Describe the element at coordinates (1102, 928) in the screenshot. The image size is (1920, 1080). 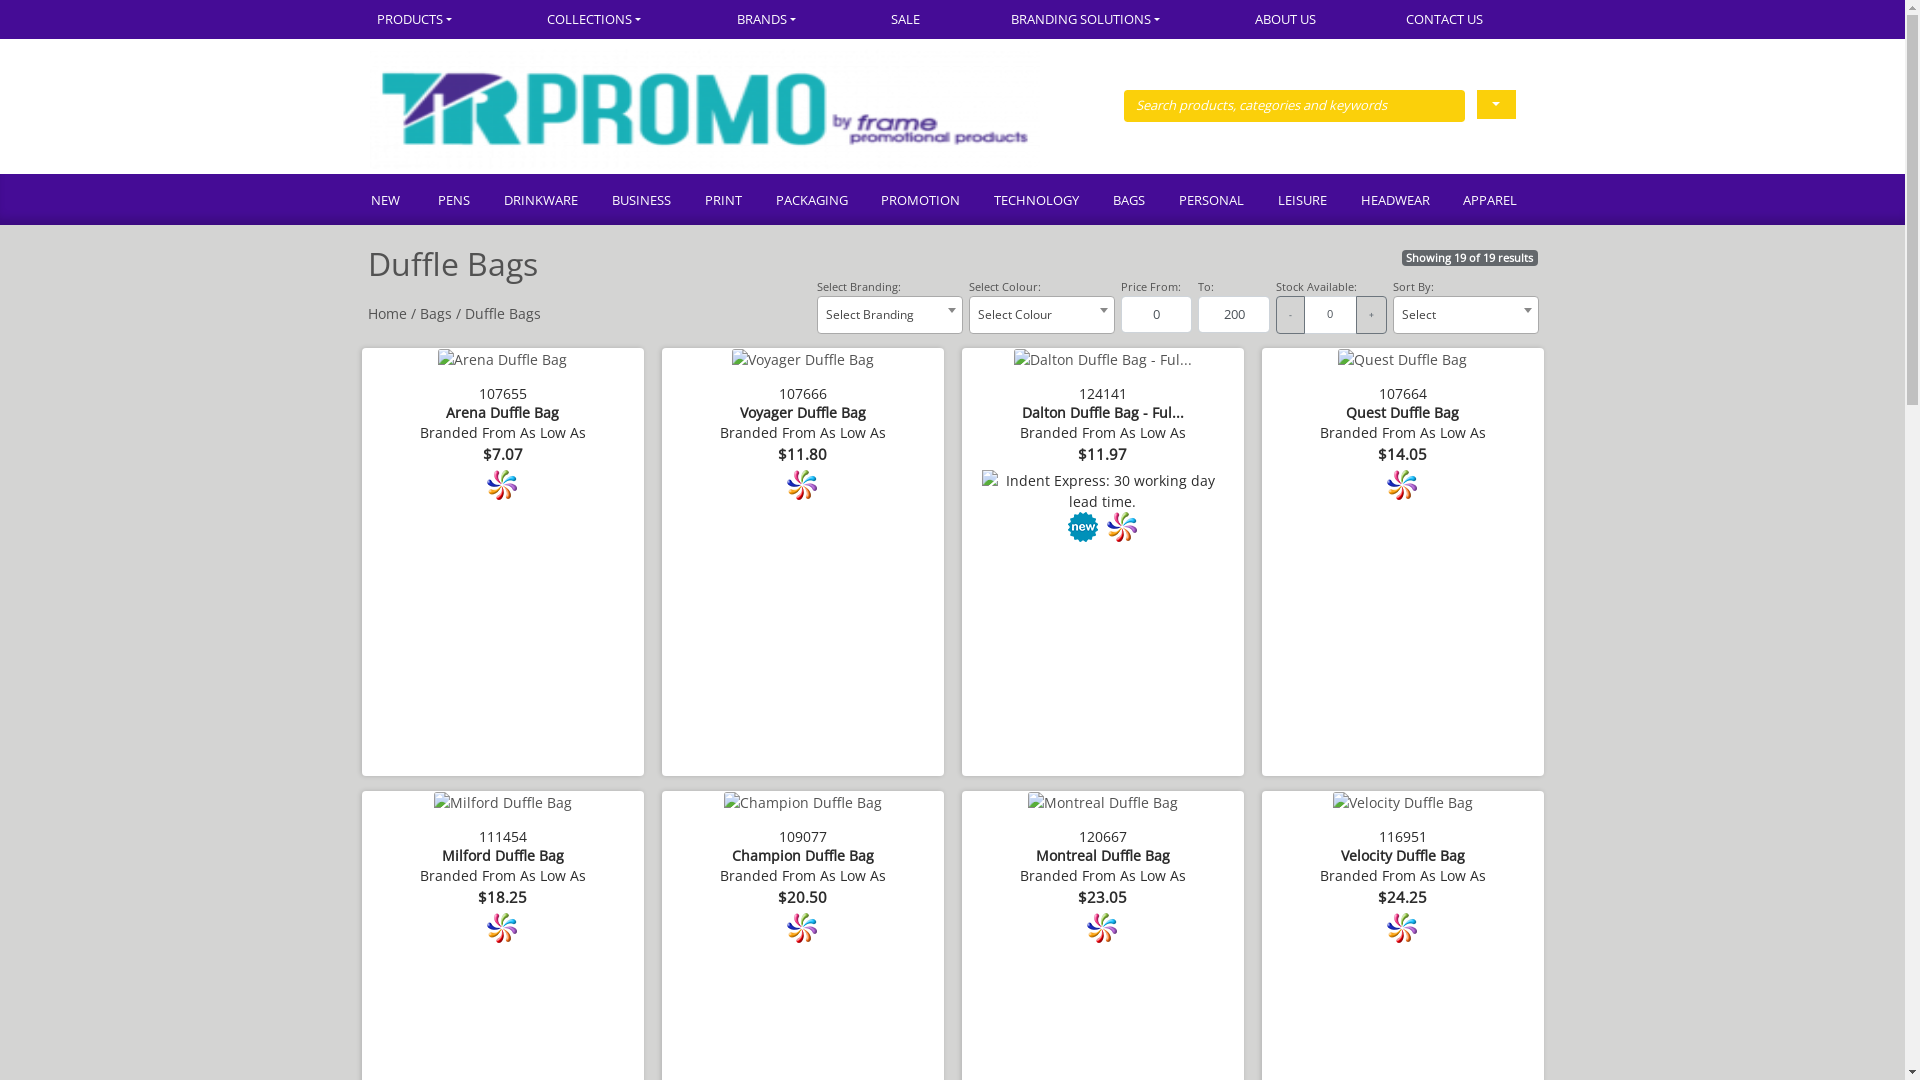
I see `Full colour branding available.` at that location.